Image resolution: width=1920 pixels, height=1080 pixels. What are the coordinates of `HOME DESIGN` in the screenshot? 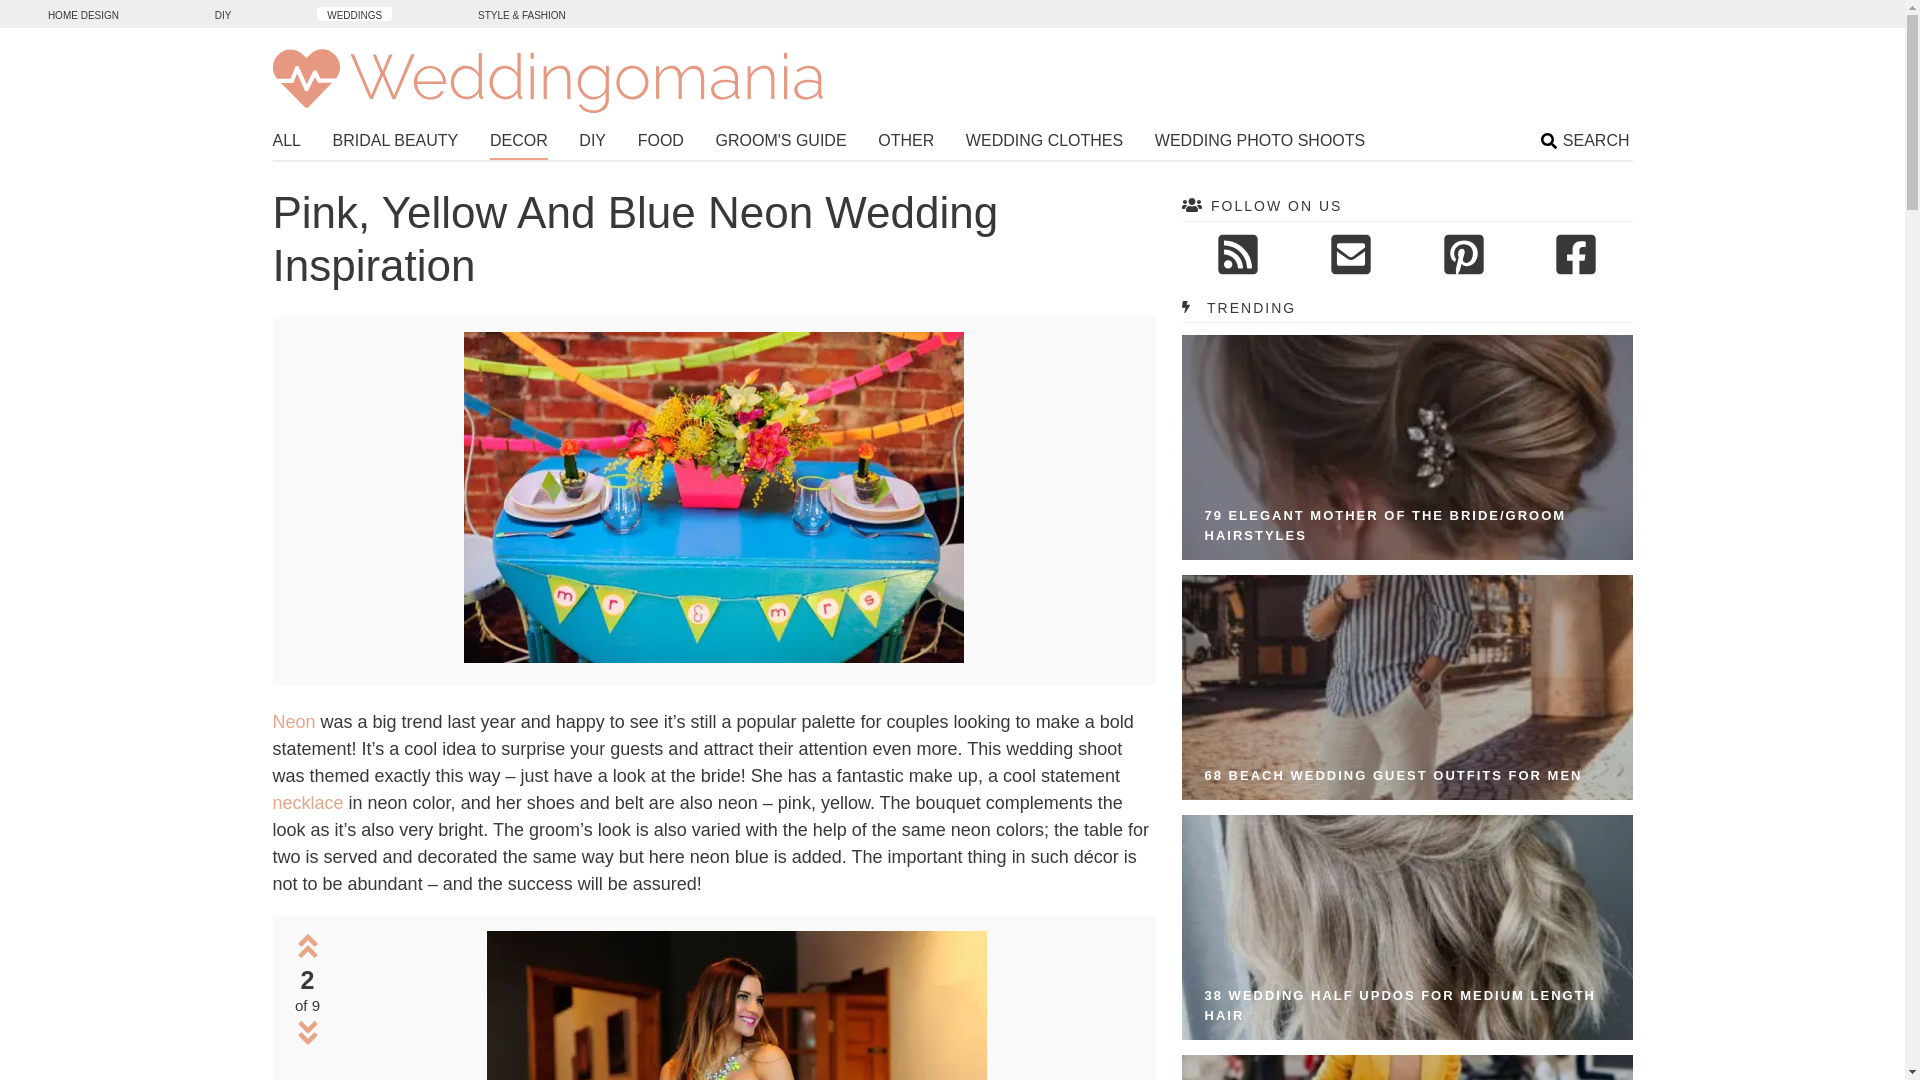 It's located at (83, 13).